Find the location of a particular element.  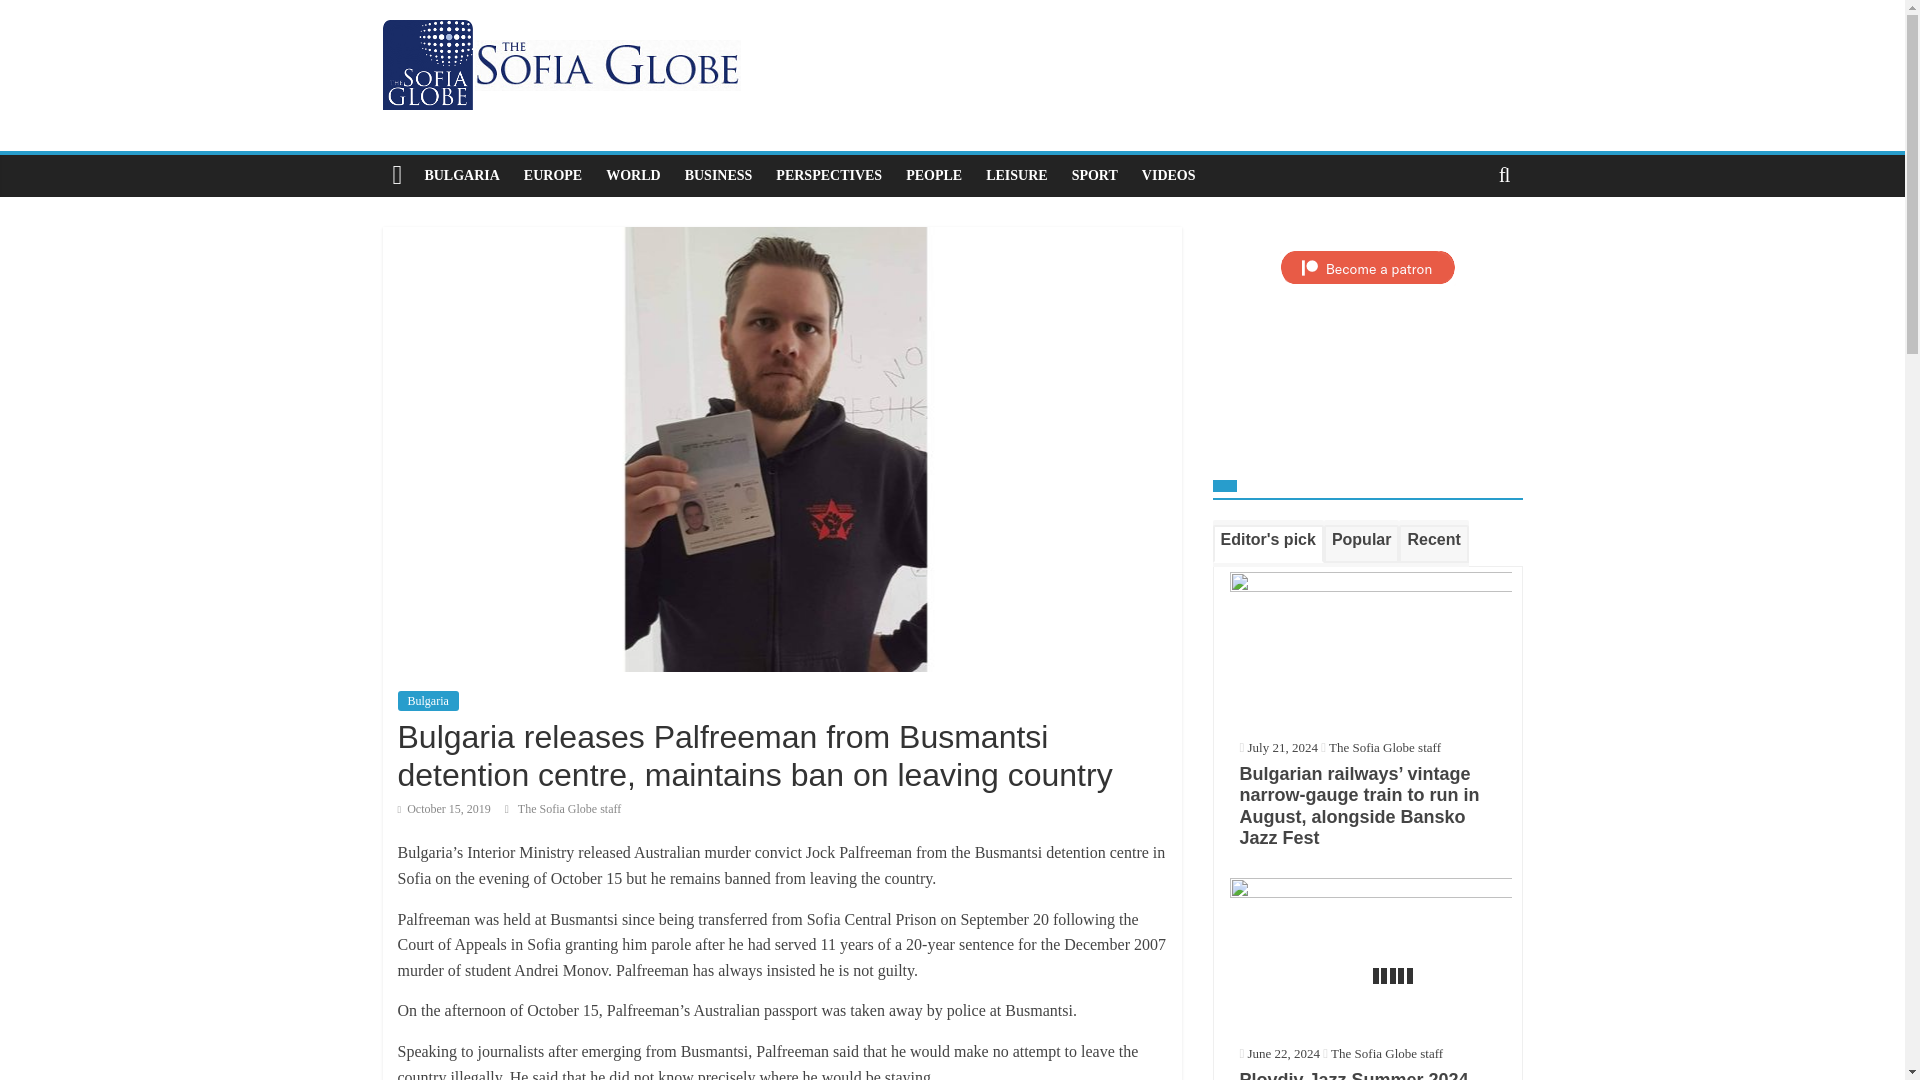

Bulgaria is located at coordinates (428, 700).